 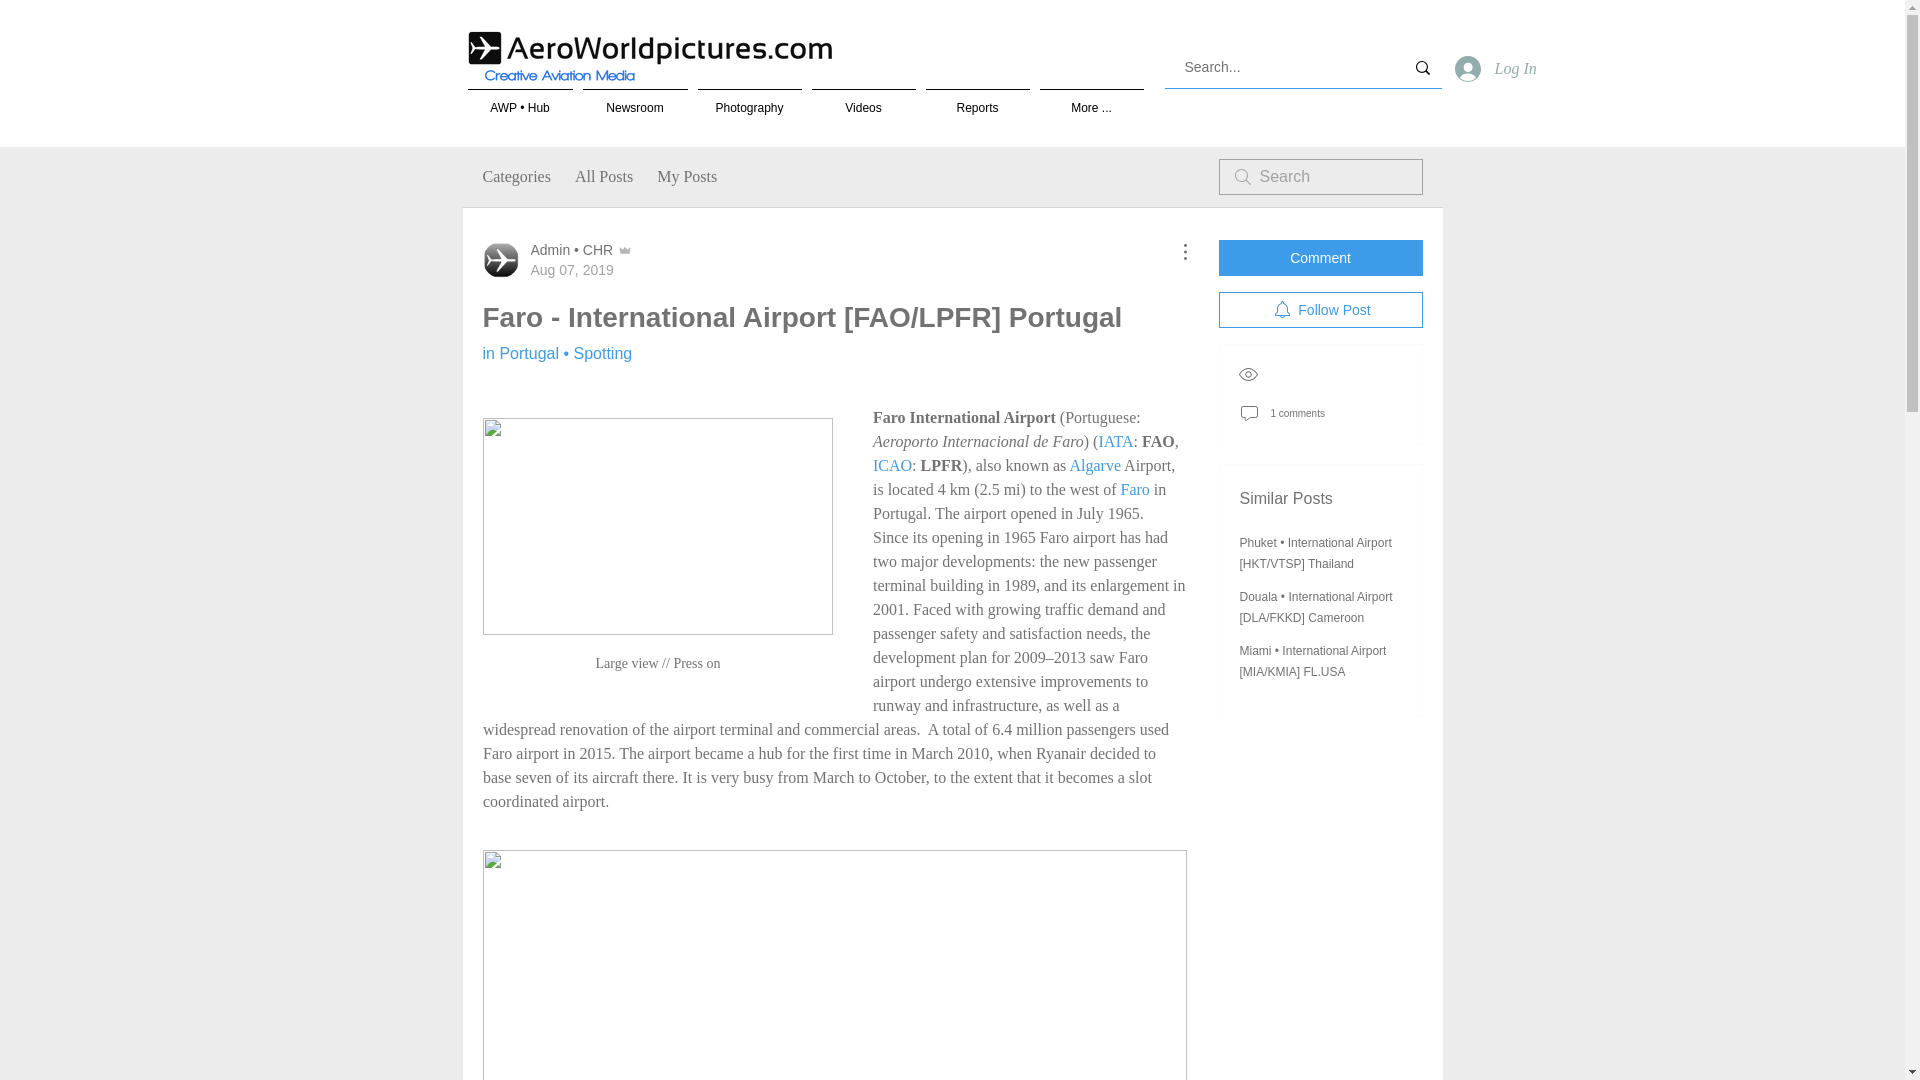 What do you see at coordinates (1486, 68) in the screenshot?
I see `Log In` at bounding box center [1486, 68].